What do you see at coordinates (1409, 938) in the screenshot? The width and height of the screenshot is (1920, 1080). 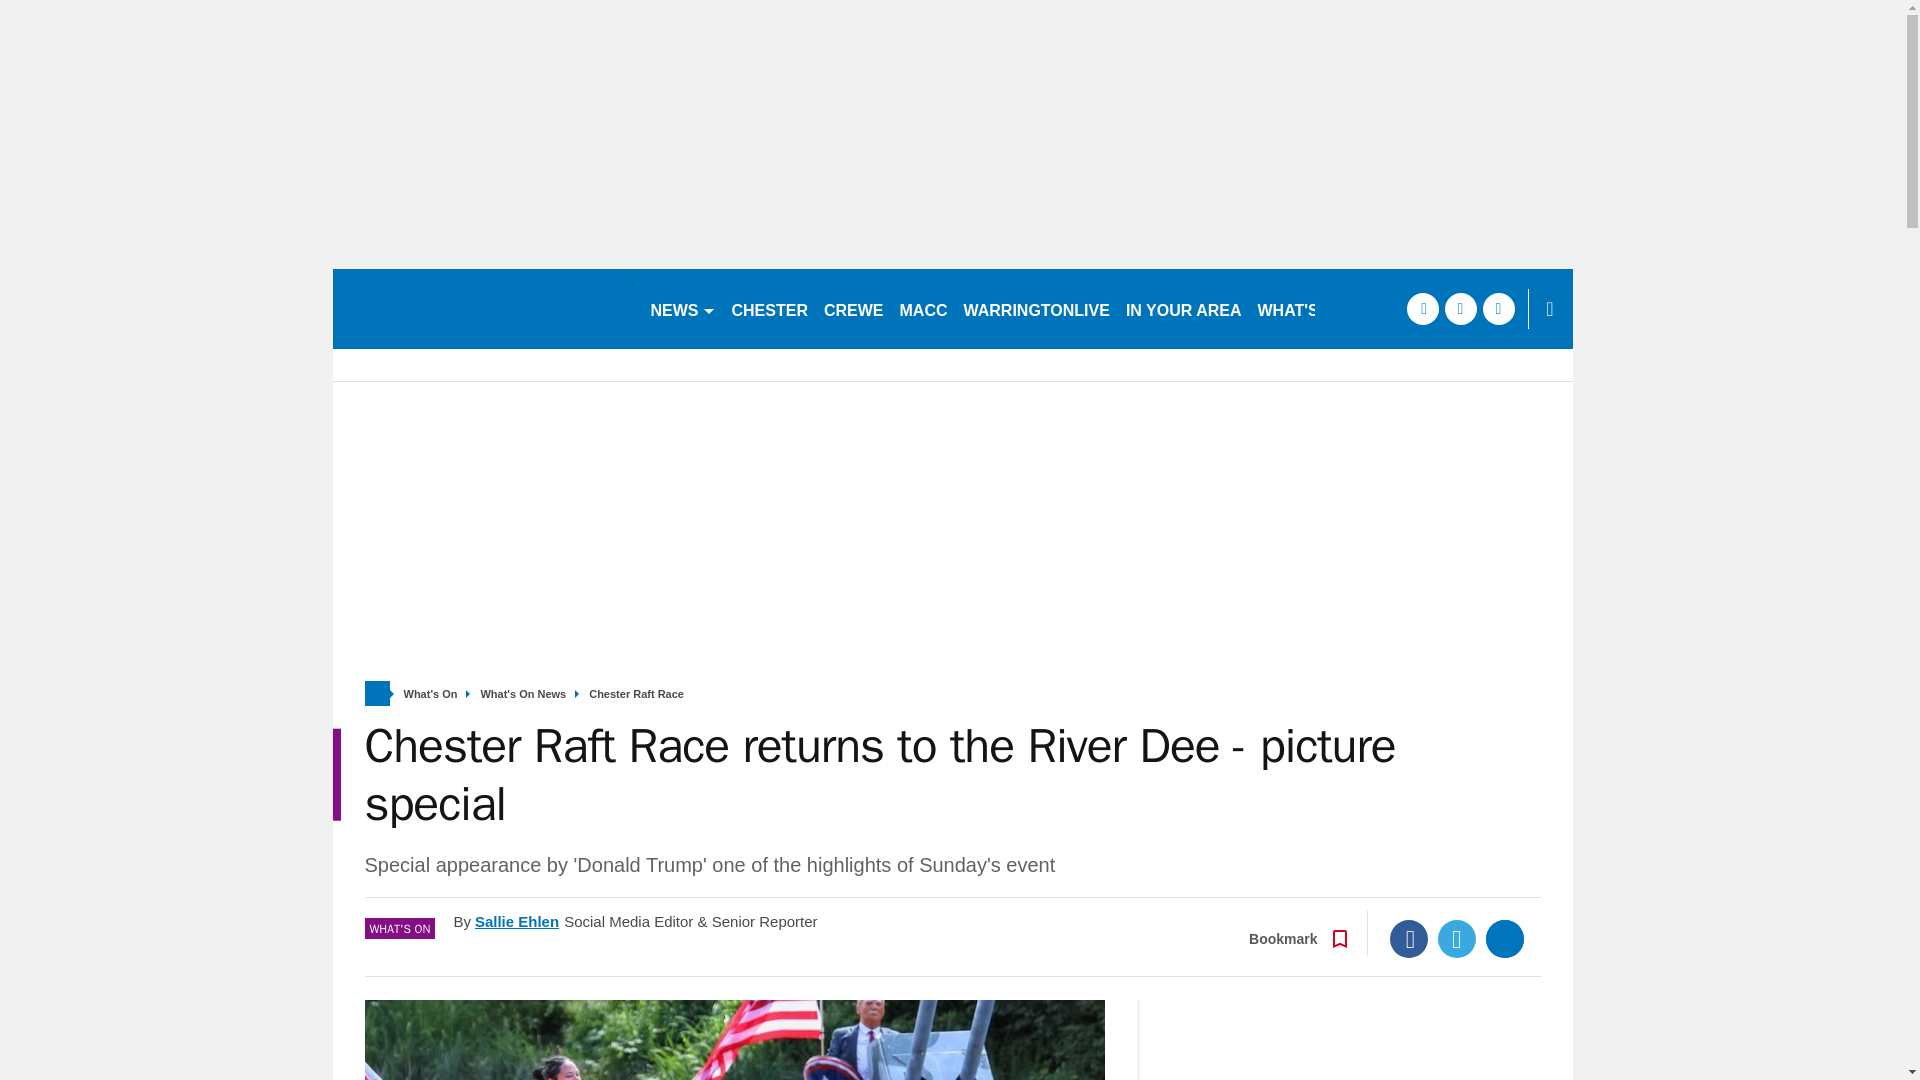 I see `Facebook` at bounding box center [1409, 938].